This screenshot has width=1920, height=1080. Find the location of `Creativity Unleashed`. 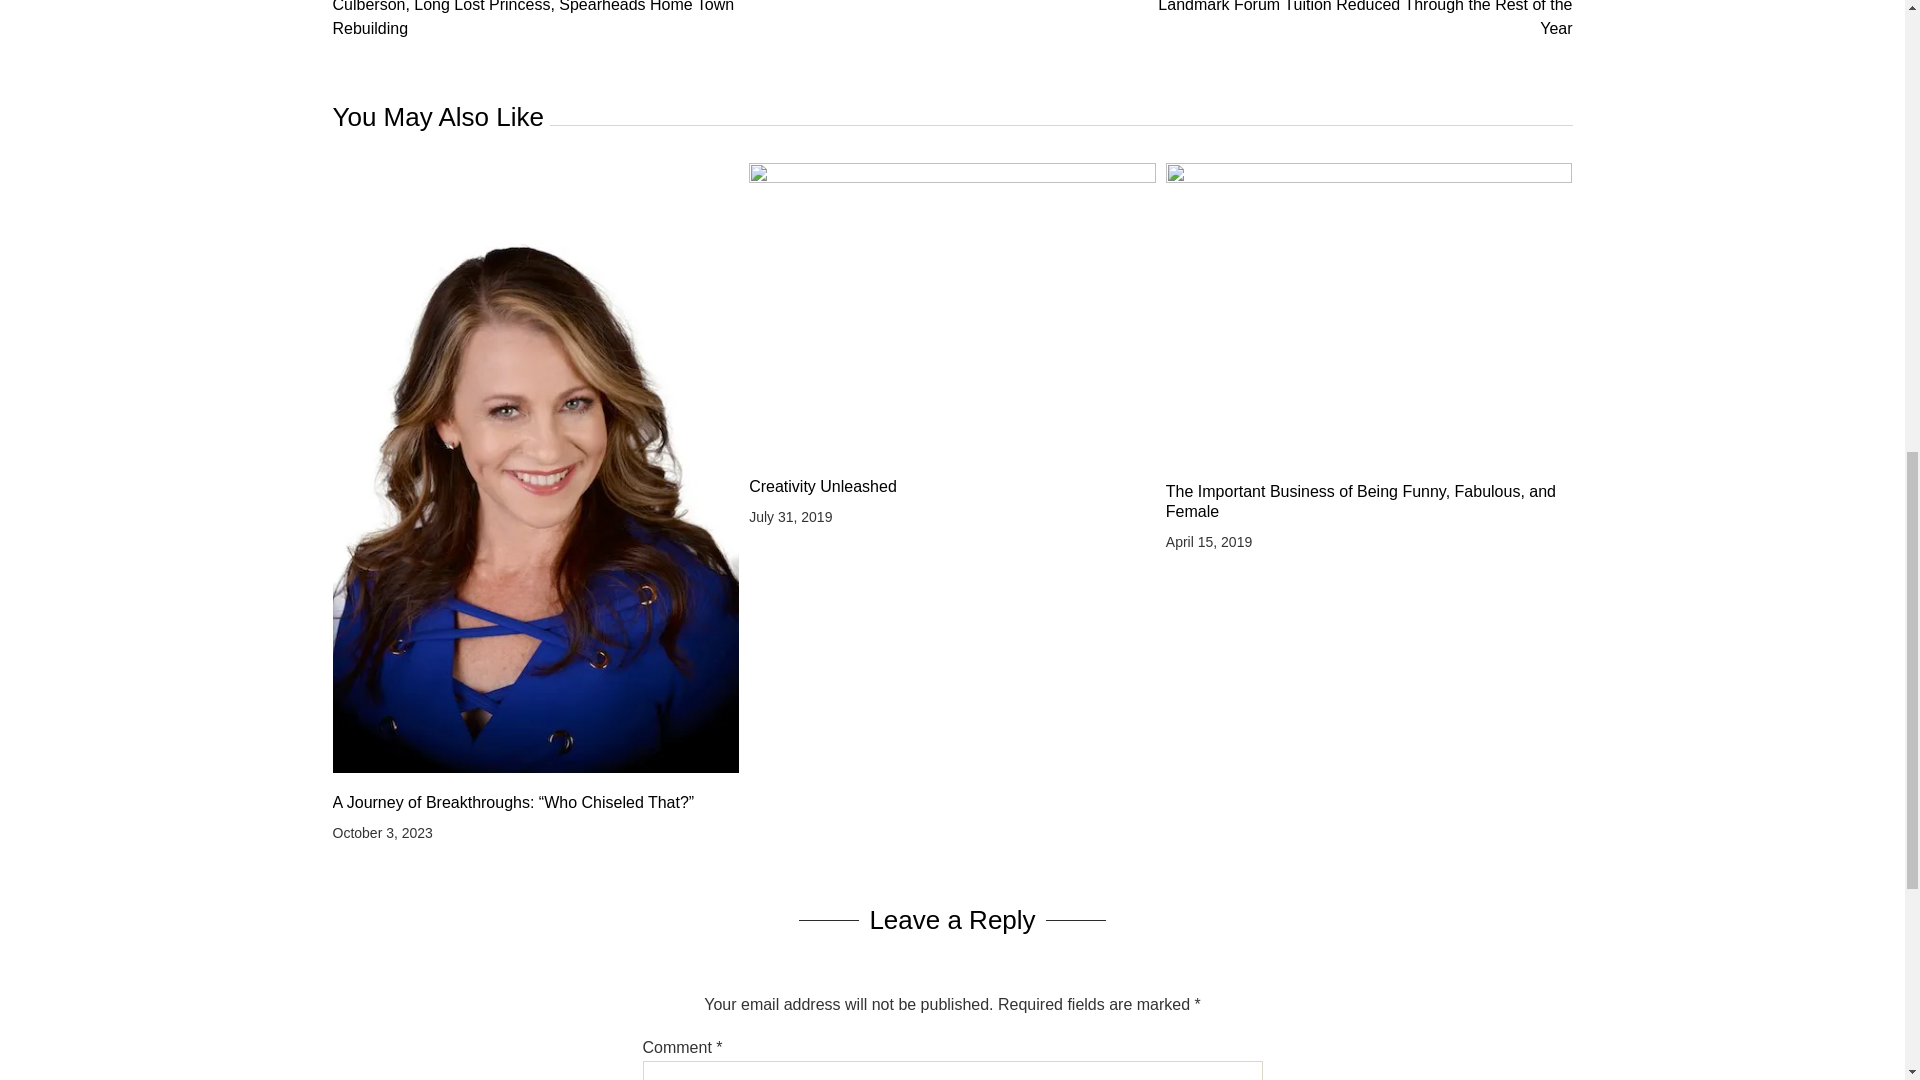

Creativity Unleashed is located at coordinates (952, 486).